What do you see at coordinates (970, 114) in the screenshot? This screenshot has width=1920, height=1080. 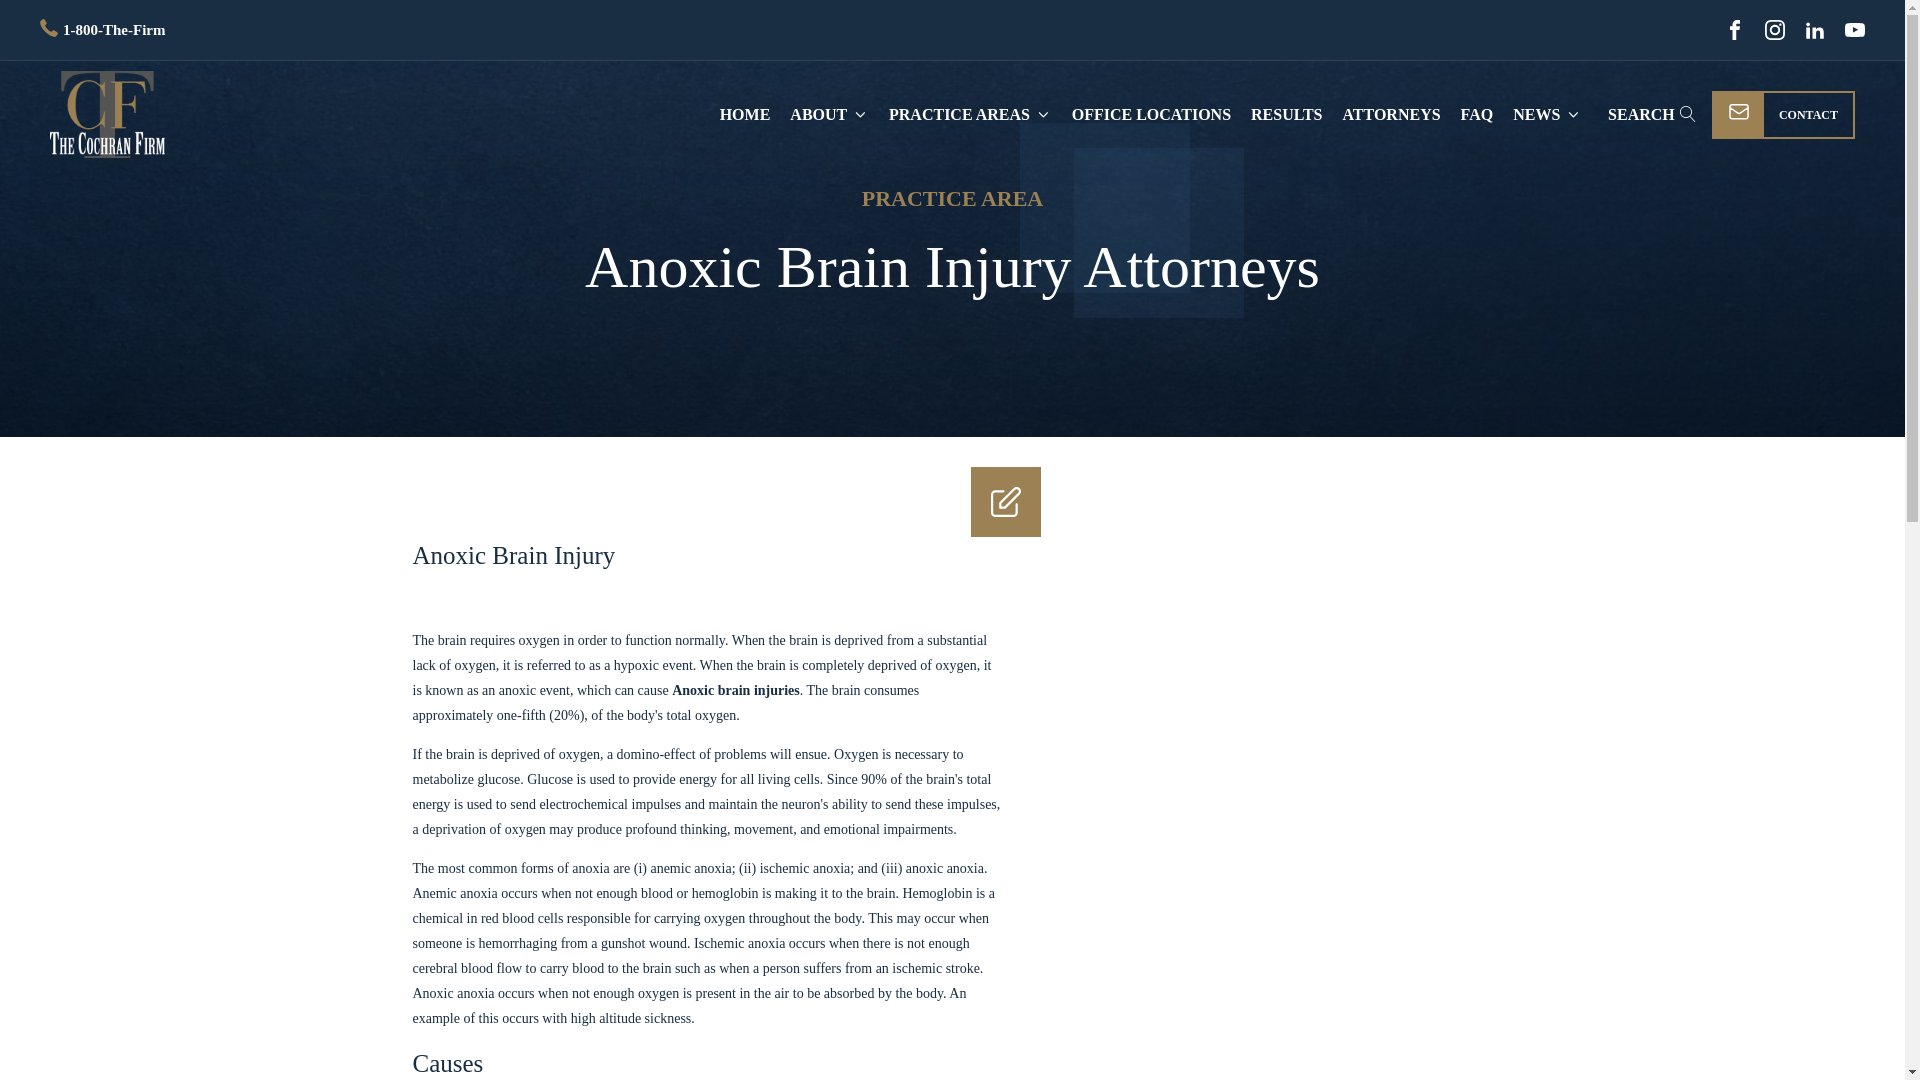 I see `PRACTICE AREAS` at bounding box center [970, 114].